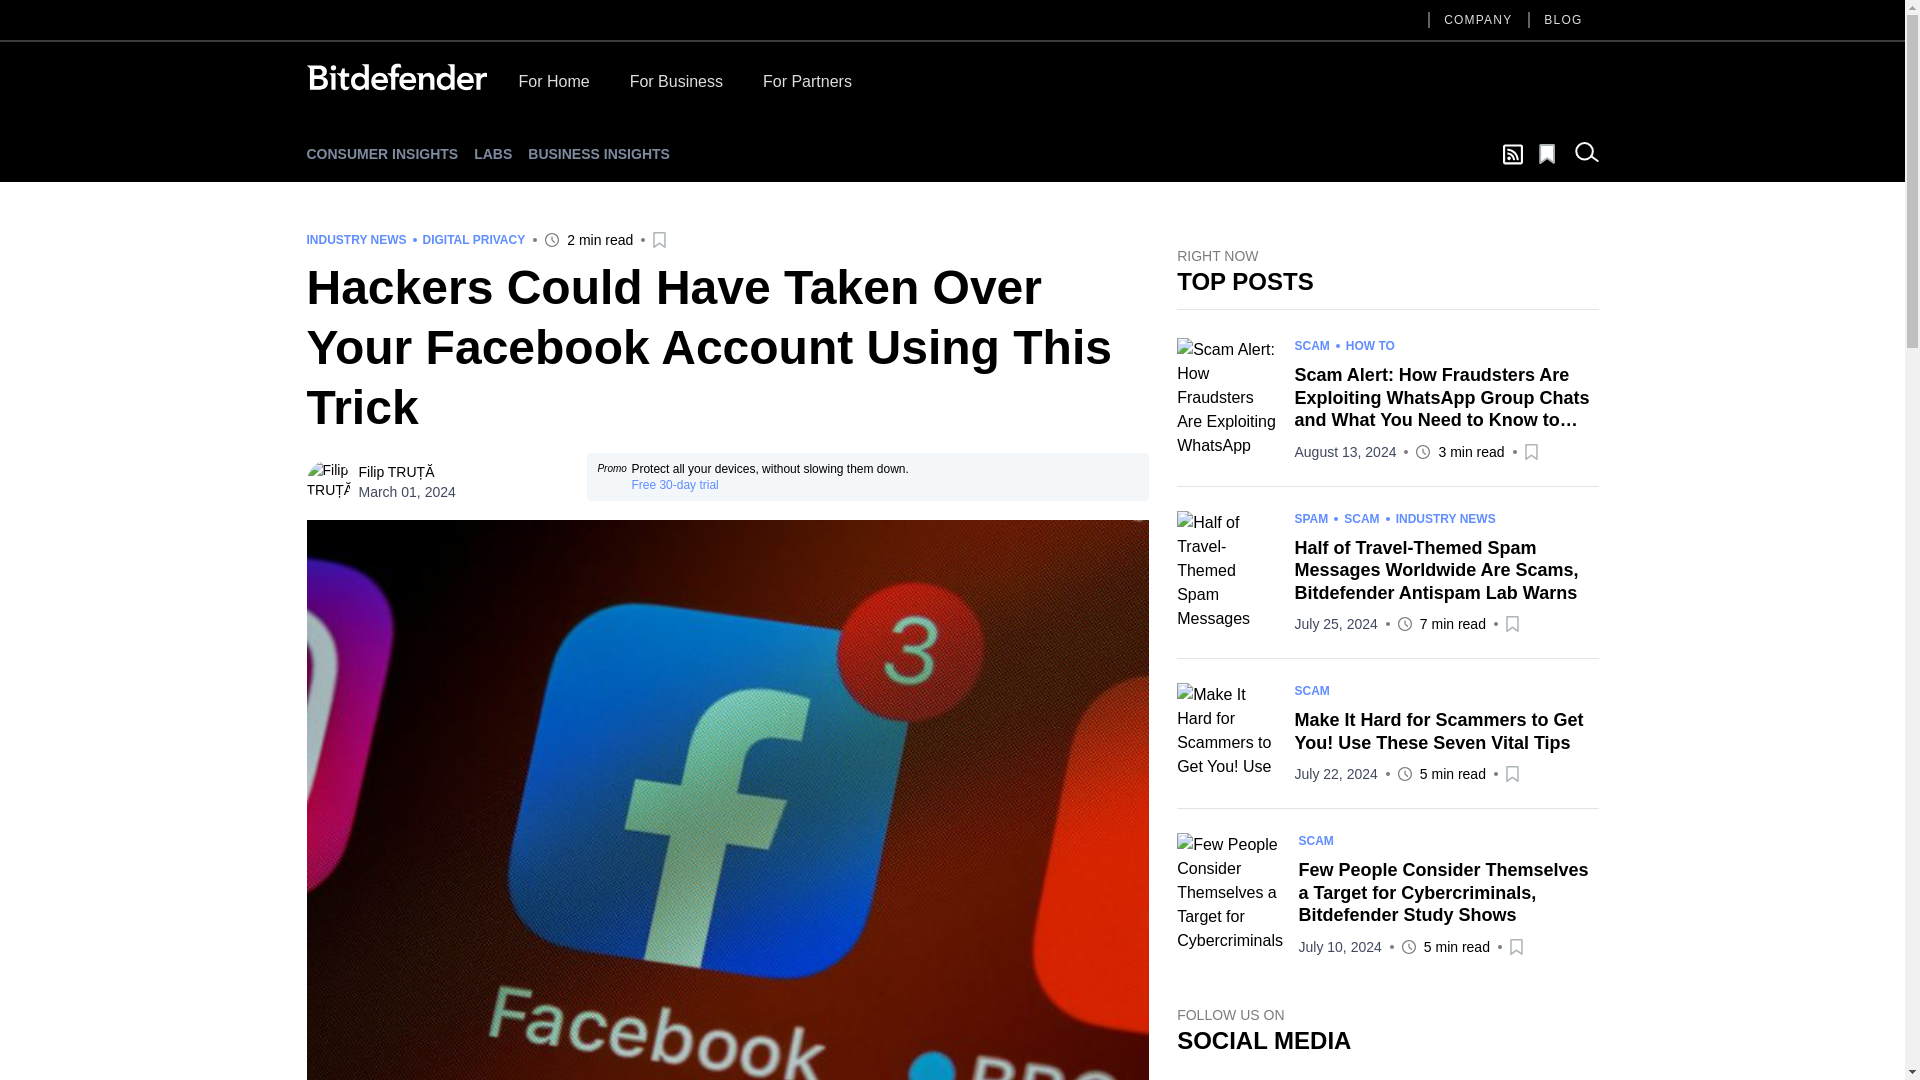 The image size is (1920, 1080). I want to click on SCAM, so click(1311, 346).